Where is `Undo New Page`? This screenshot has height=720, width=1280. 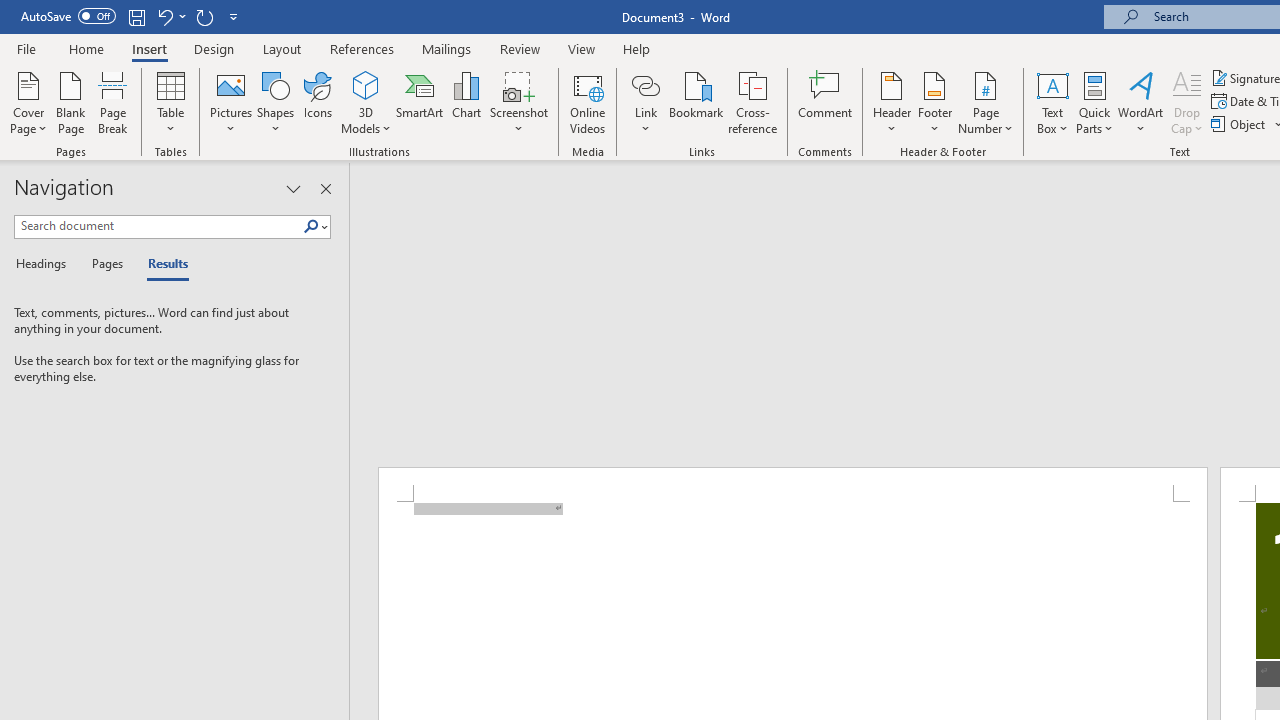 Undo New Page is located at coordinates (170, 16).